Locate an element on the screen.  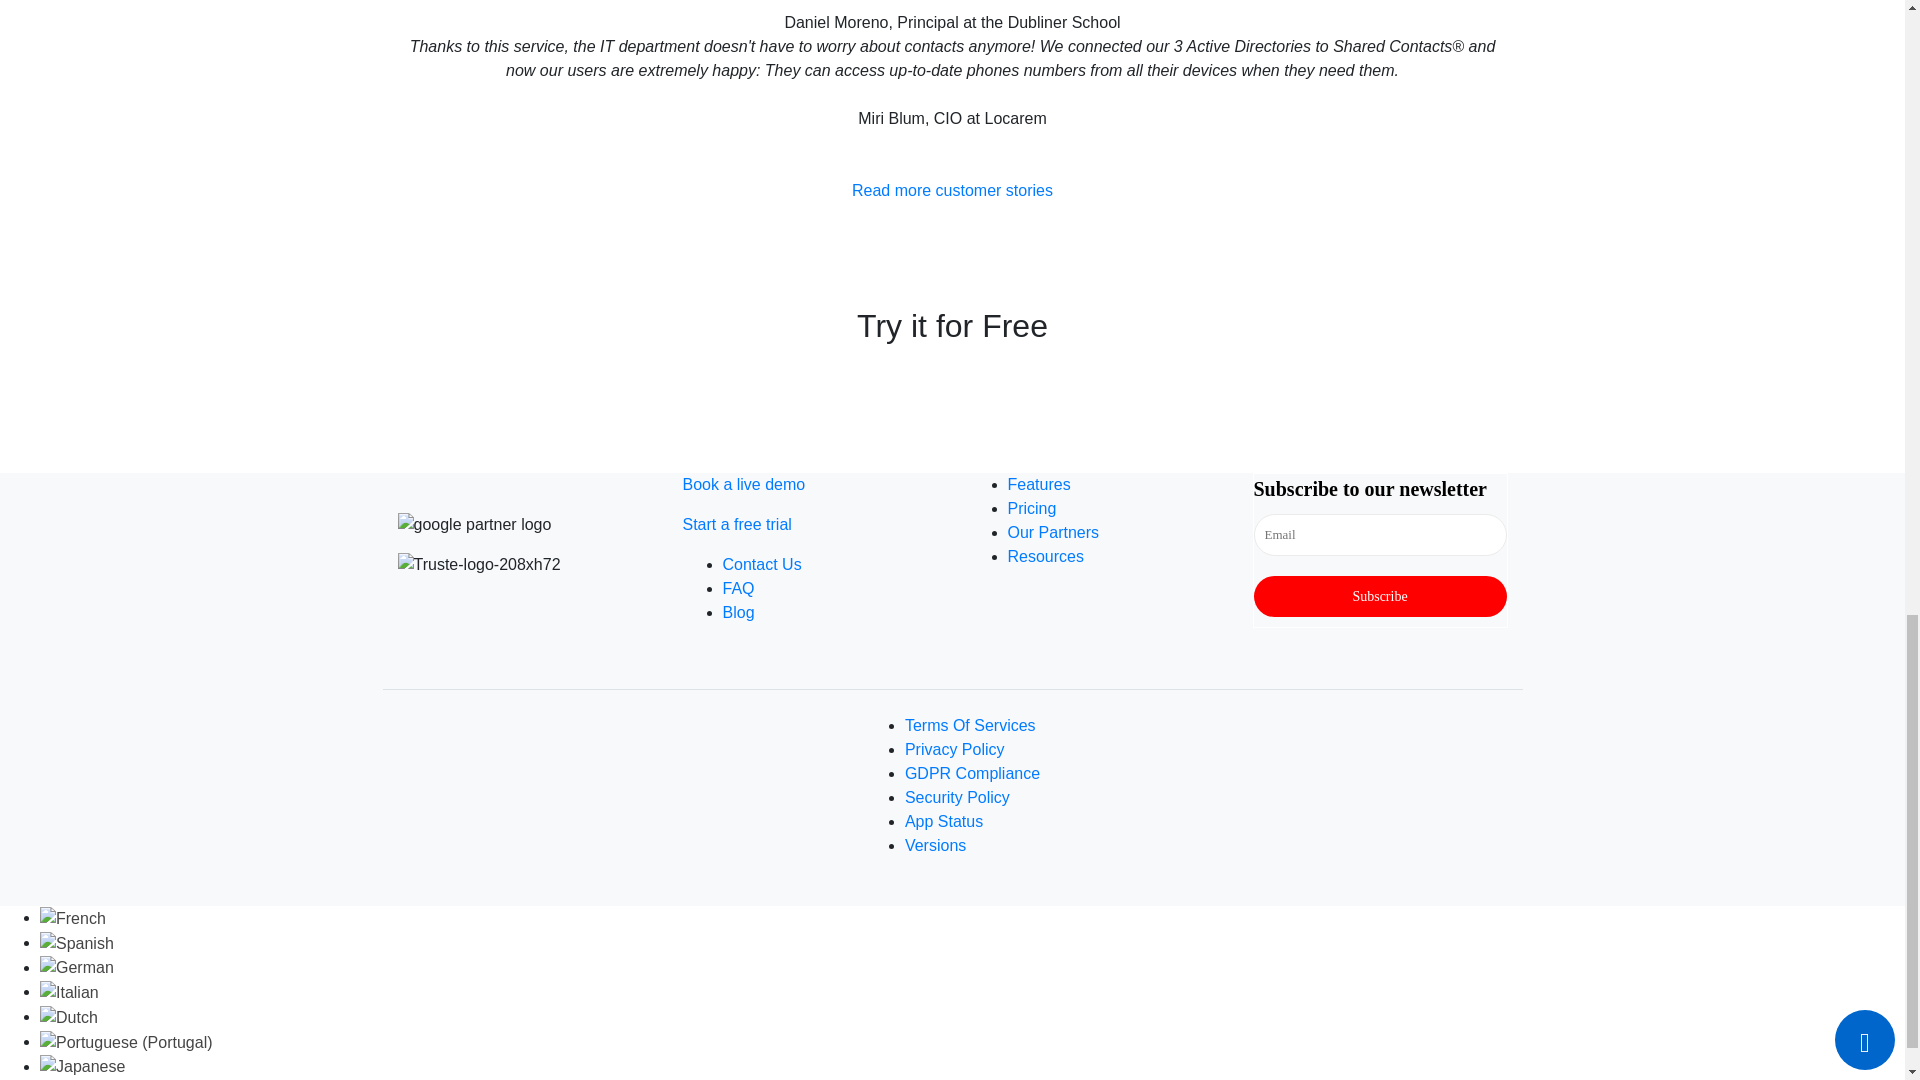
Subscribe is located at coordinates (1380, 596).